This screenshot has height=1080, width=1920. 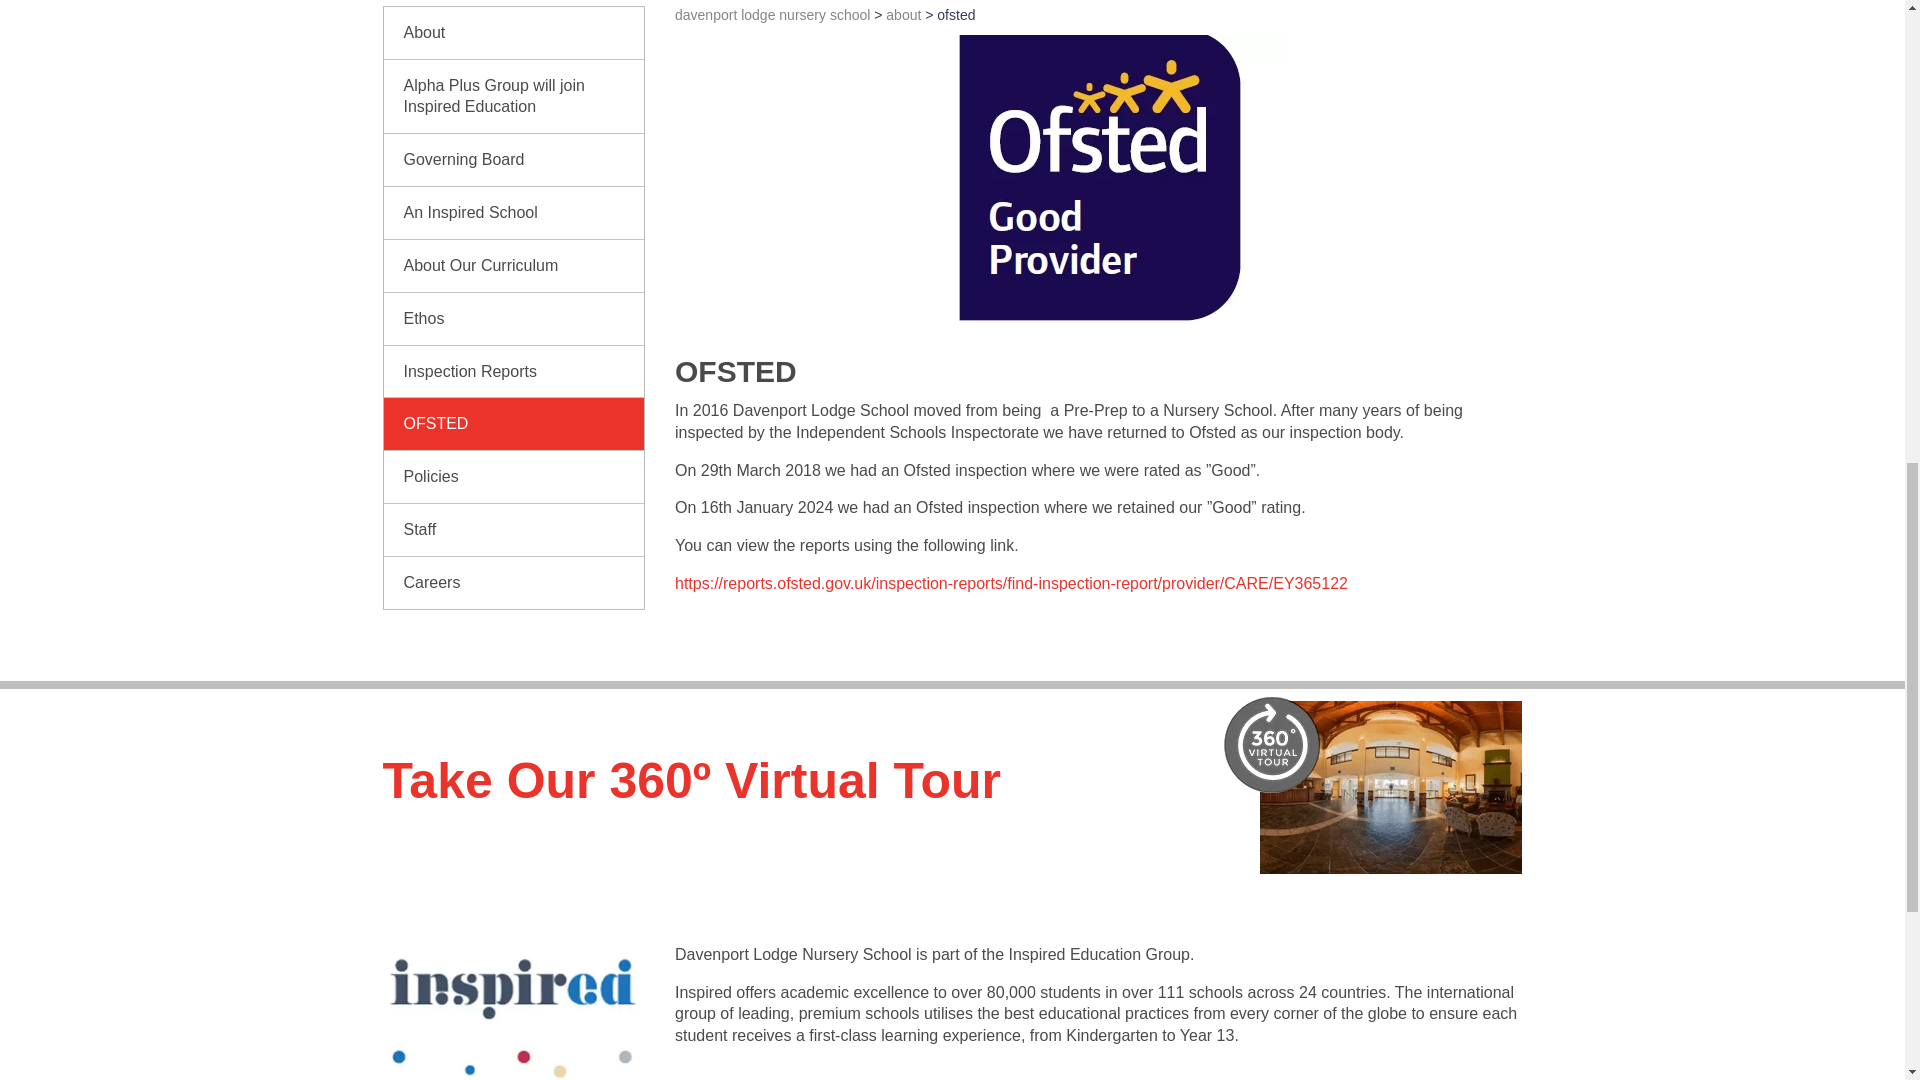 I want to click on Policies, so click(x=514, y=477).